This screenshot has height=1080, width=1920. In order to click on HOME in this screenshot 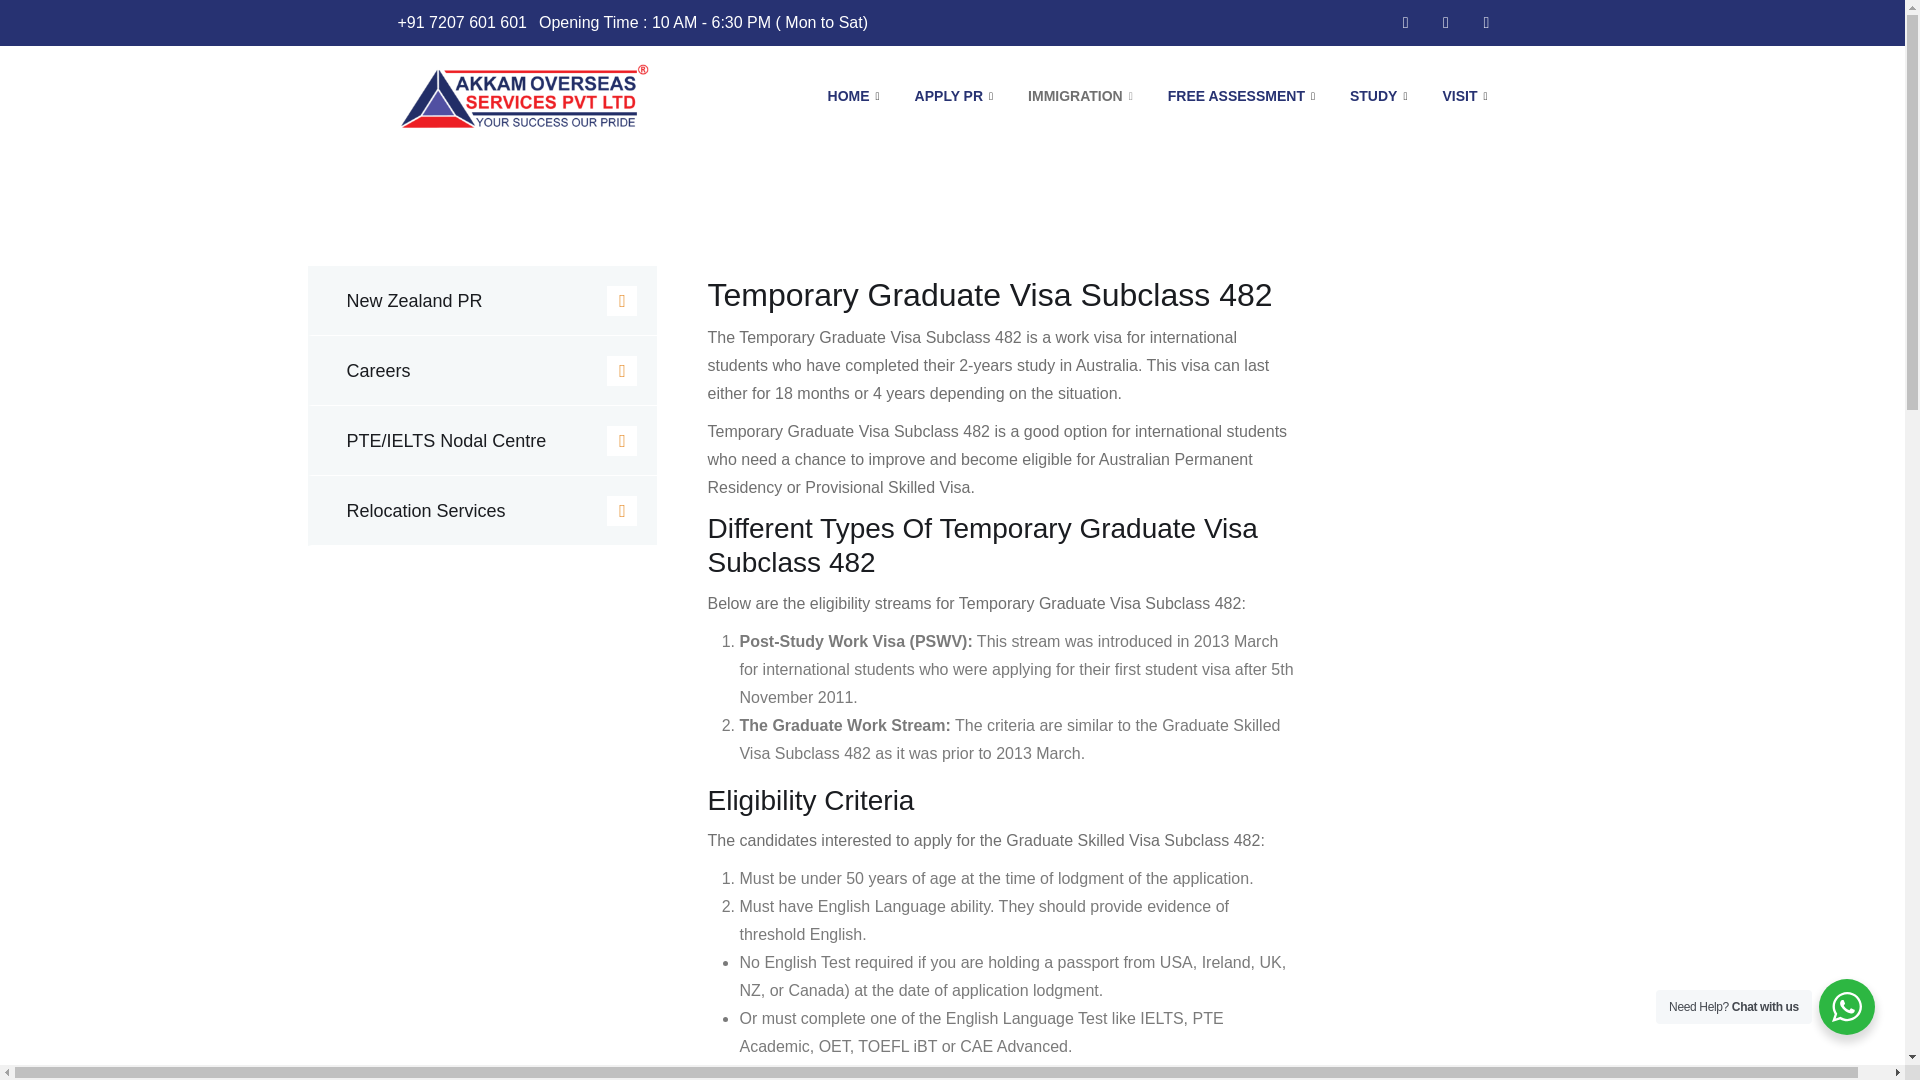, I will do `click(856, 96)`.